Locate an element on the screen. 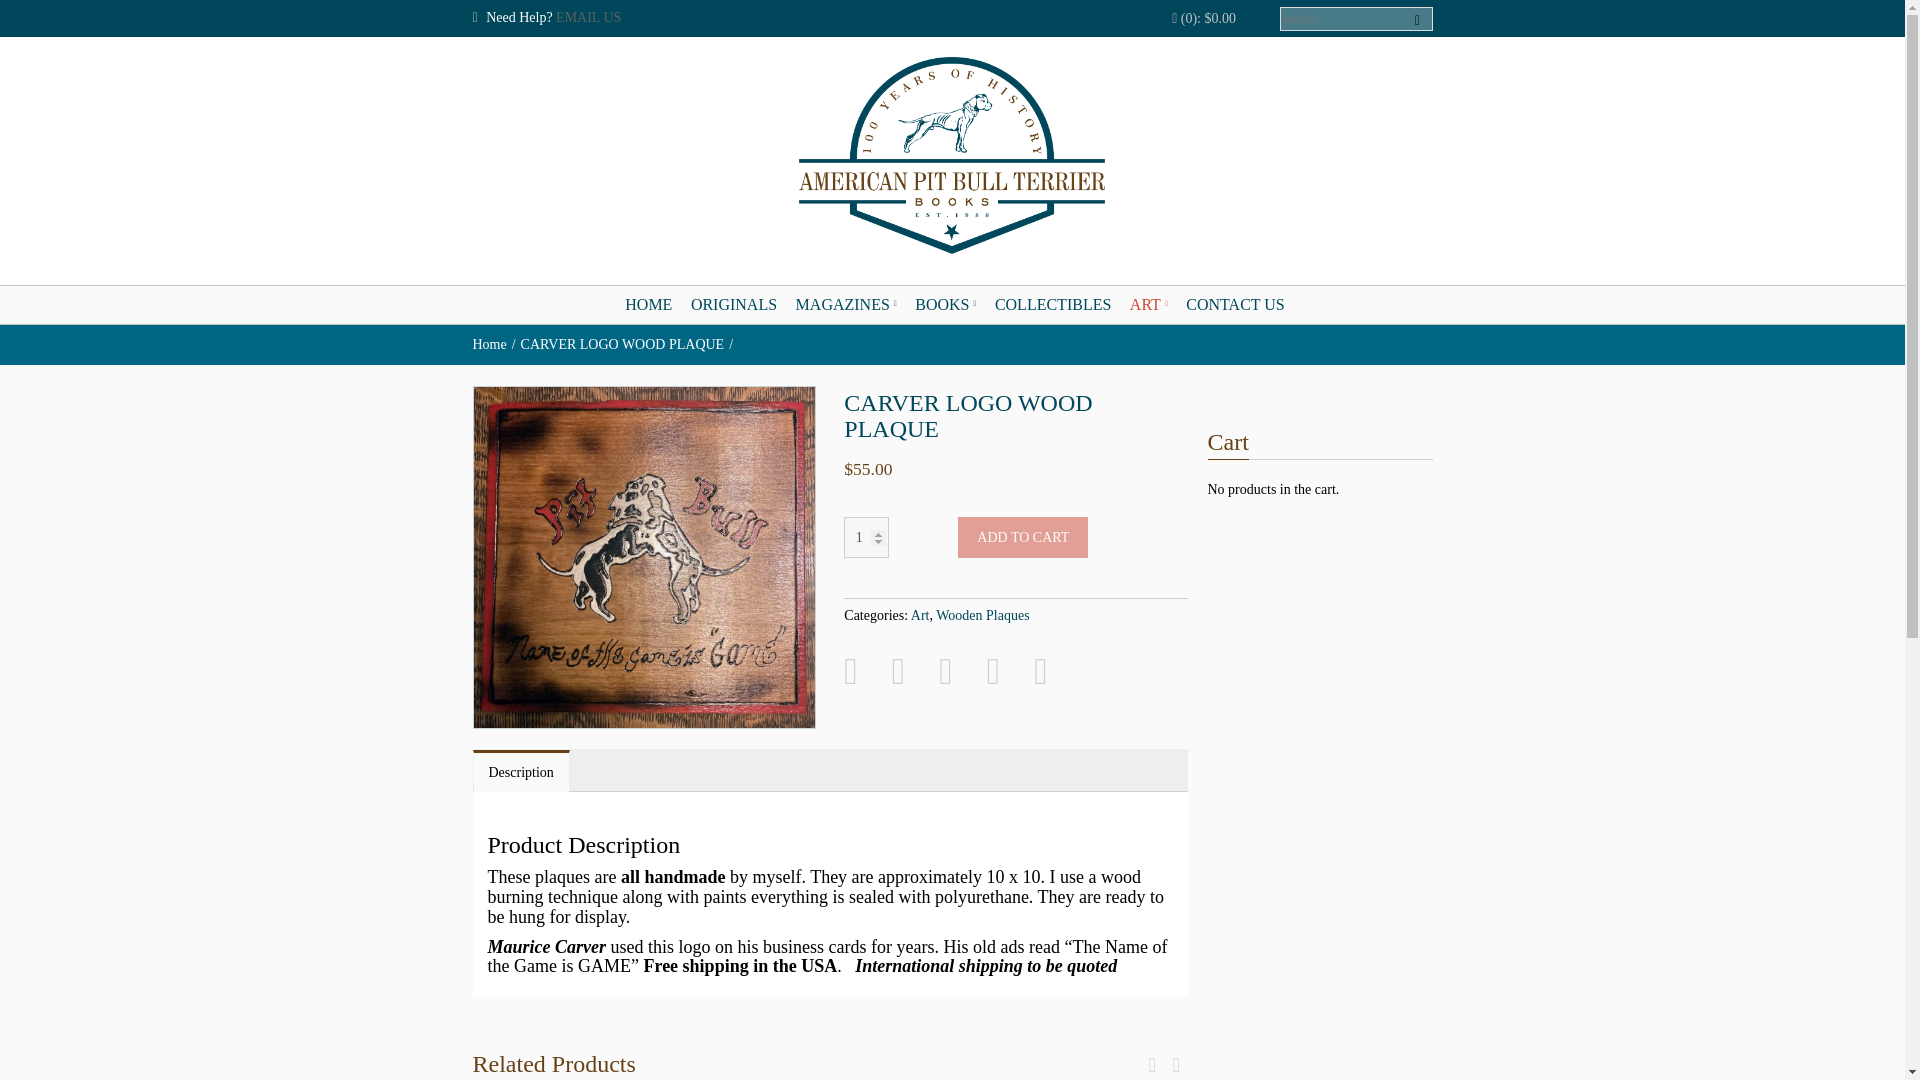 This screenshot has width=1920, height=1080. CONTACT US is located at coordinates (1235, 304).